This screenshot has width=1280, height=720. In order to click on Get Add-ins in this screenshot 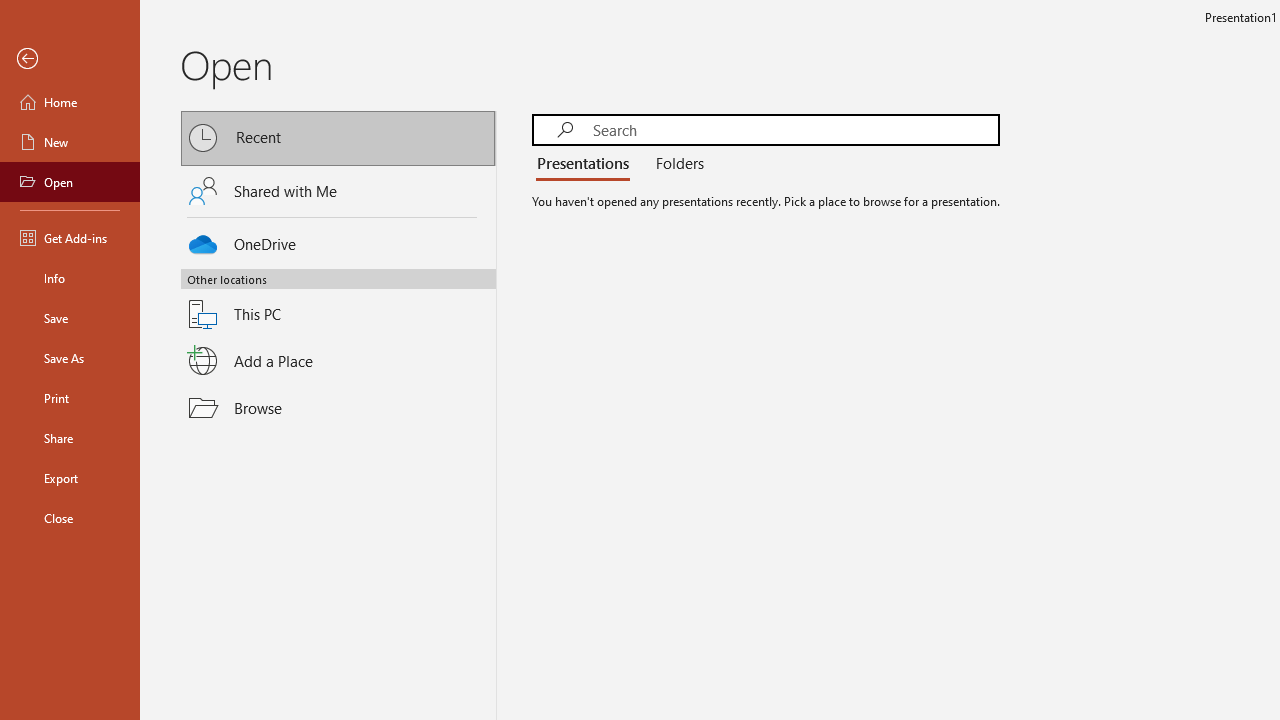, I will do `click(70, 238)`.